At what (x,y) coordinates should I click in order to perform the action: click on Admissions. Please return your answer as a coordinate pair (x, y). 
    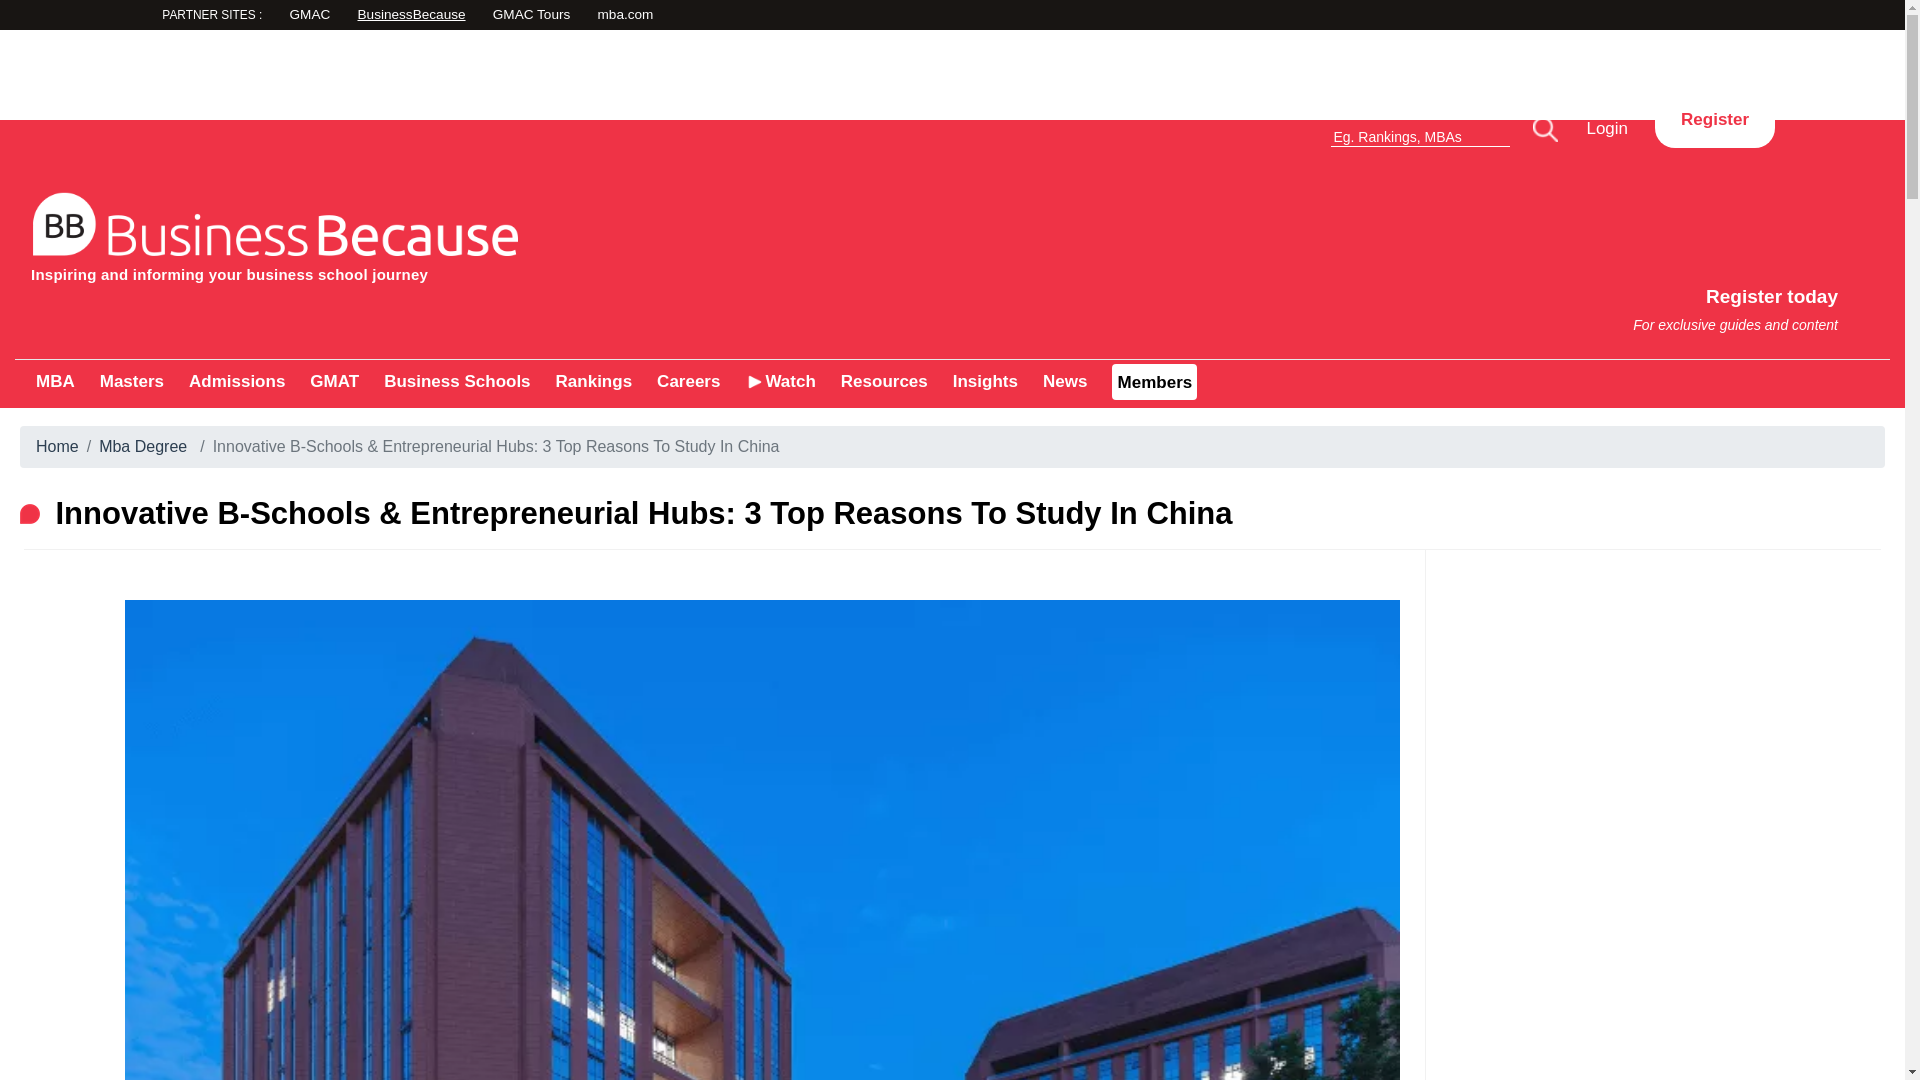
    Looking at the image, I should click on (236, 380).